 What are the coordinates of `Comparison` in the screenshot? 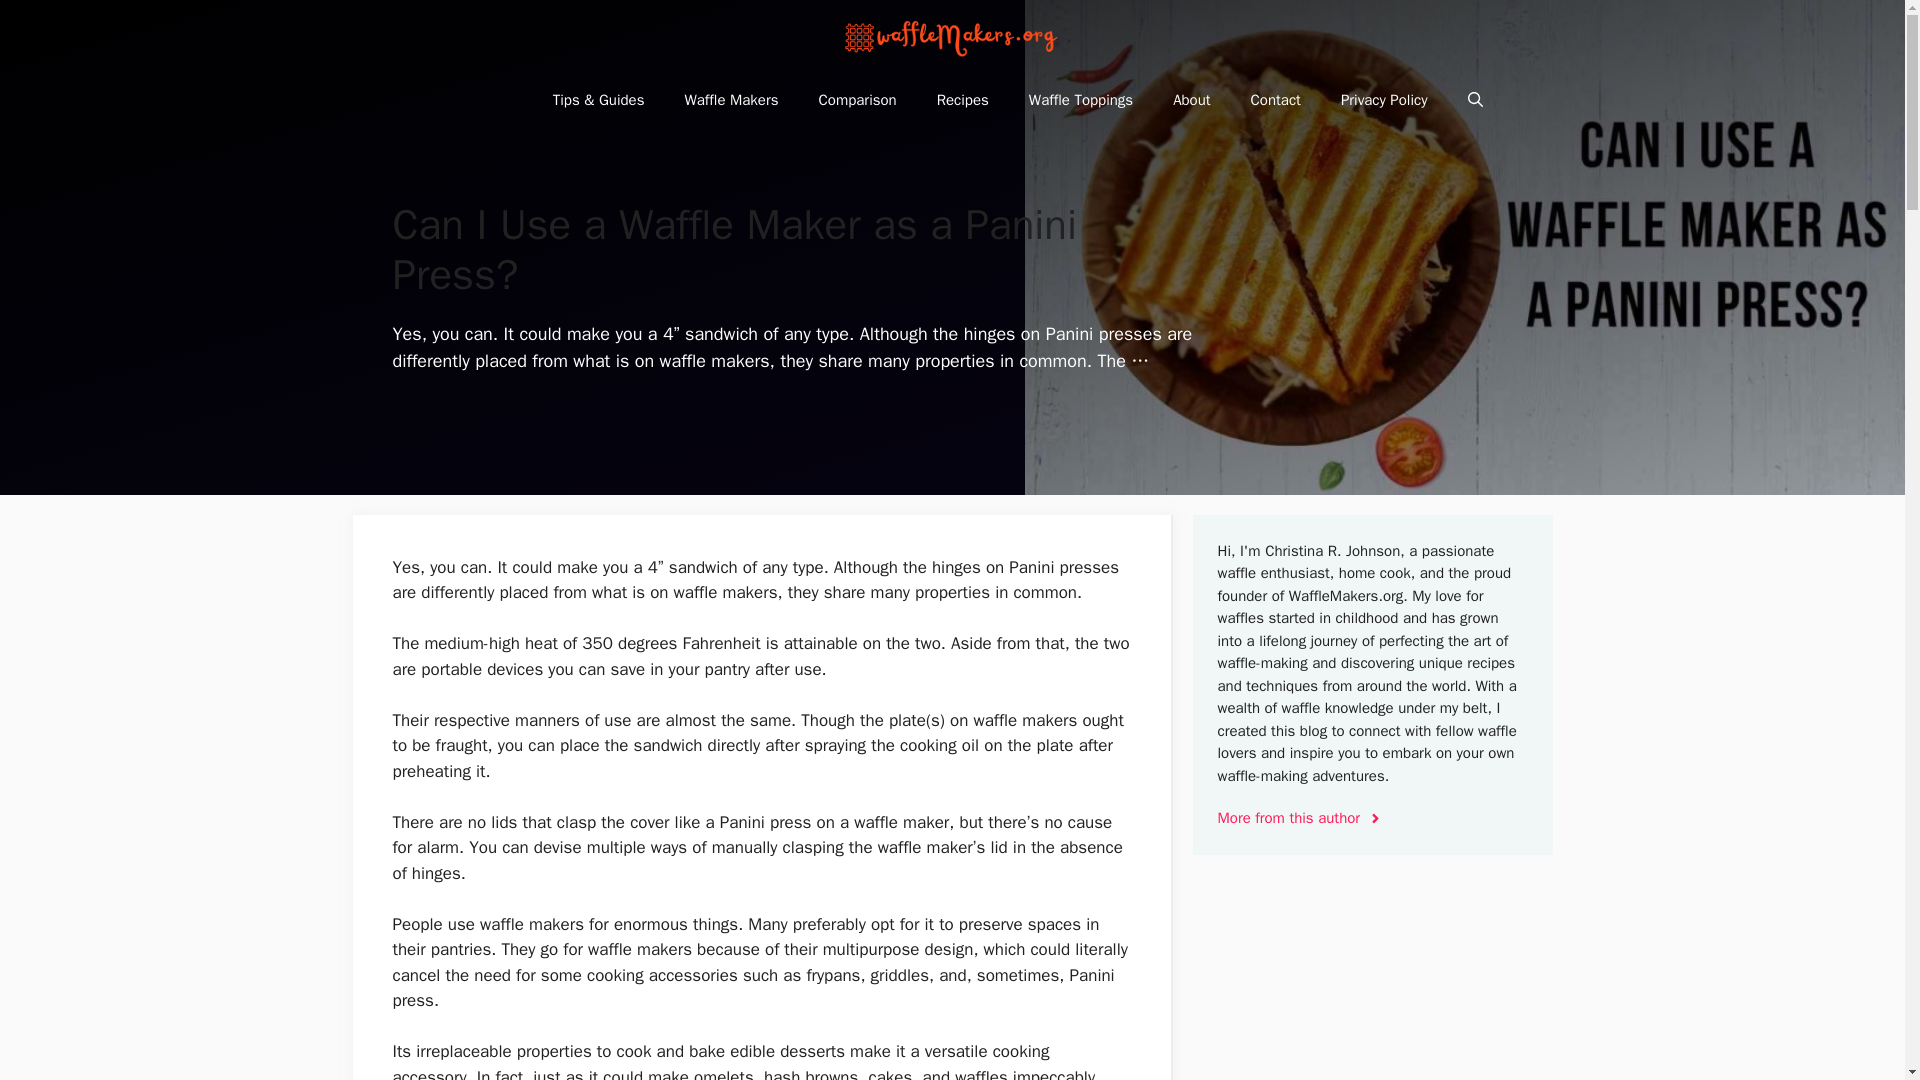 It's located at (858, 100).